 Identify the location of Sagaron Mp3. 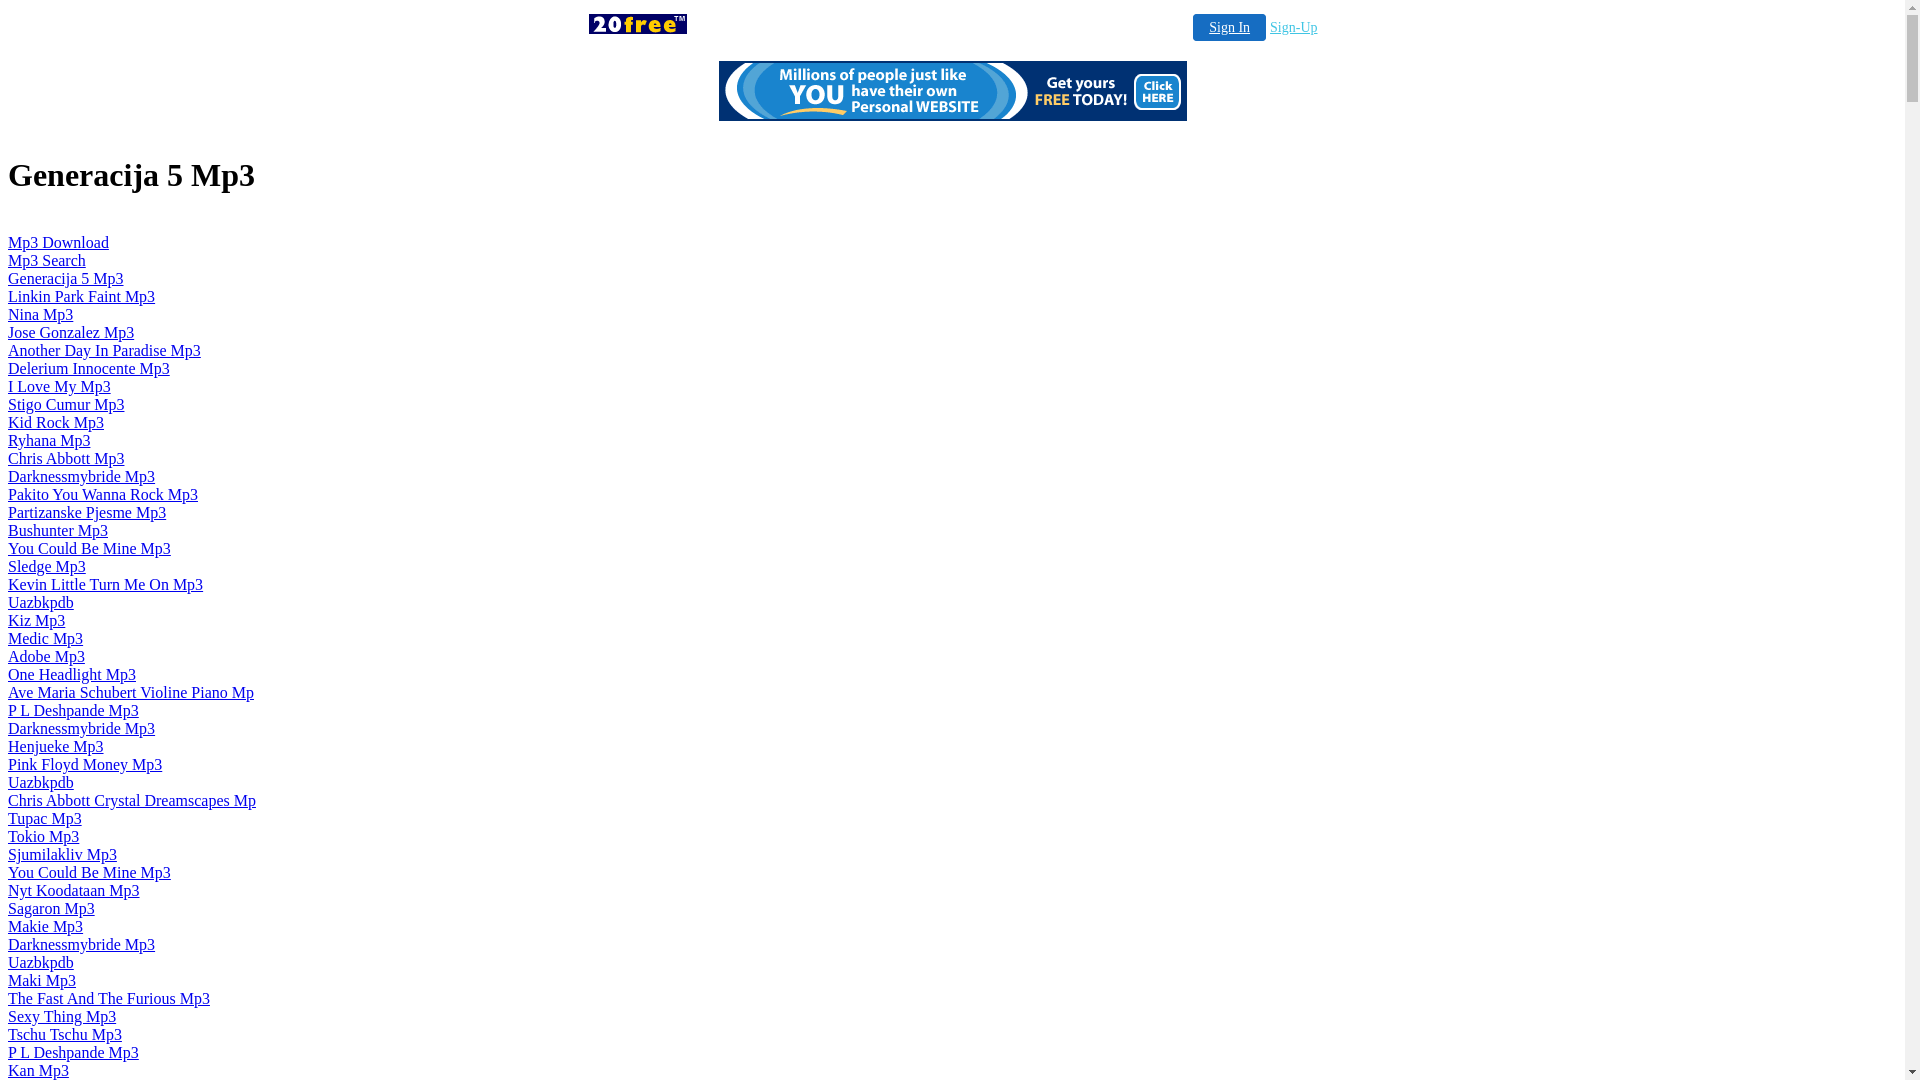
(52, 908).